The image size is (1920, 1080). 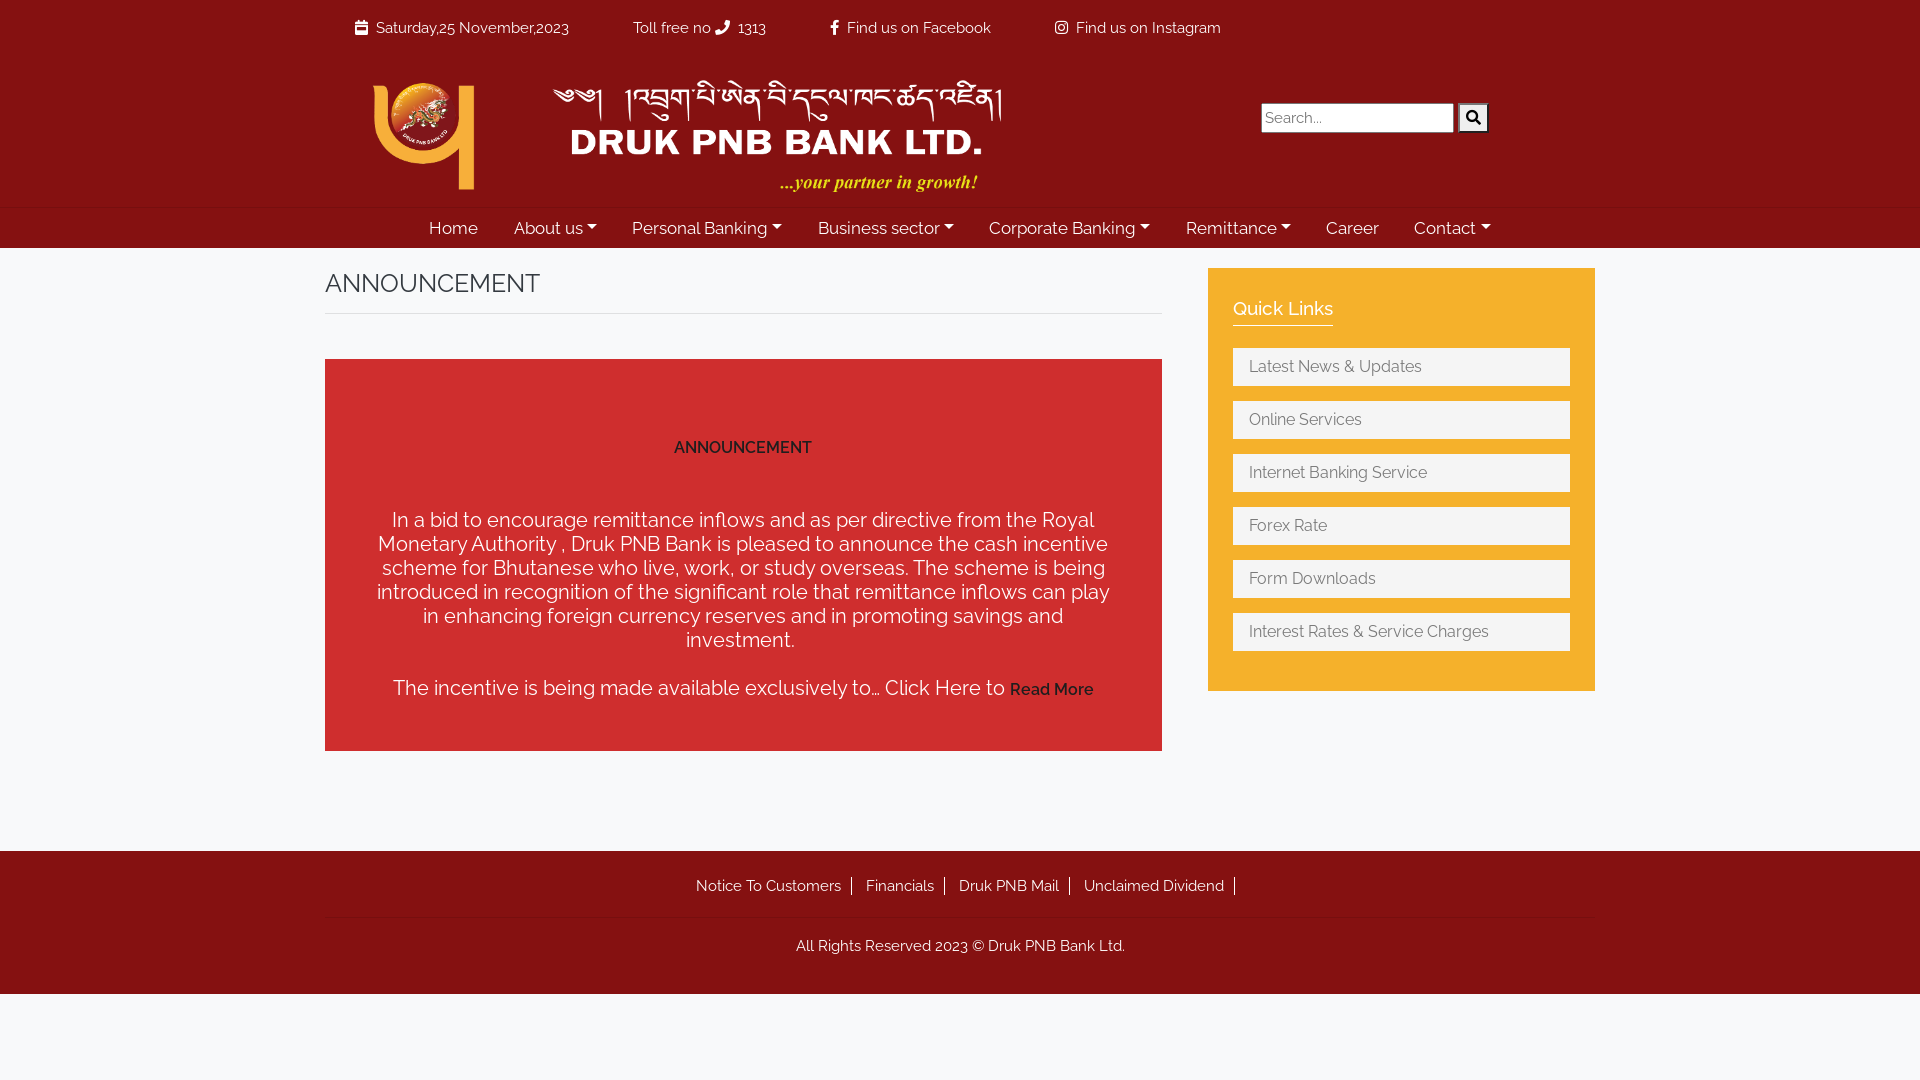 I want to click on Latest News & Updates, so click(x=1402, y=367).